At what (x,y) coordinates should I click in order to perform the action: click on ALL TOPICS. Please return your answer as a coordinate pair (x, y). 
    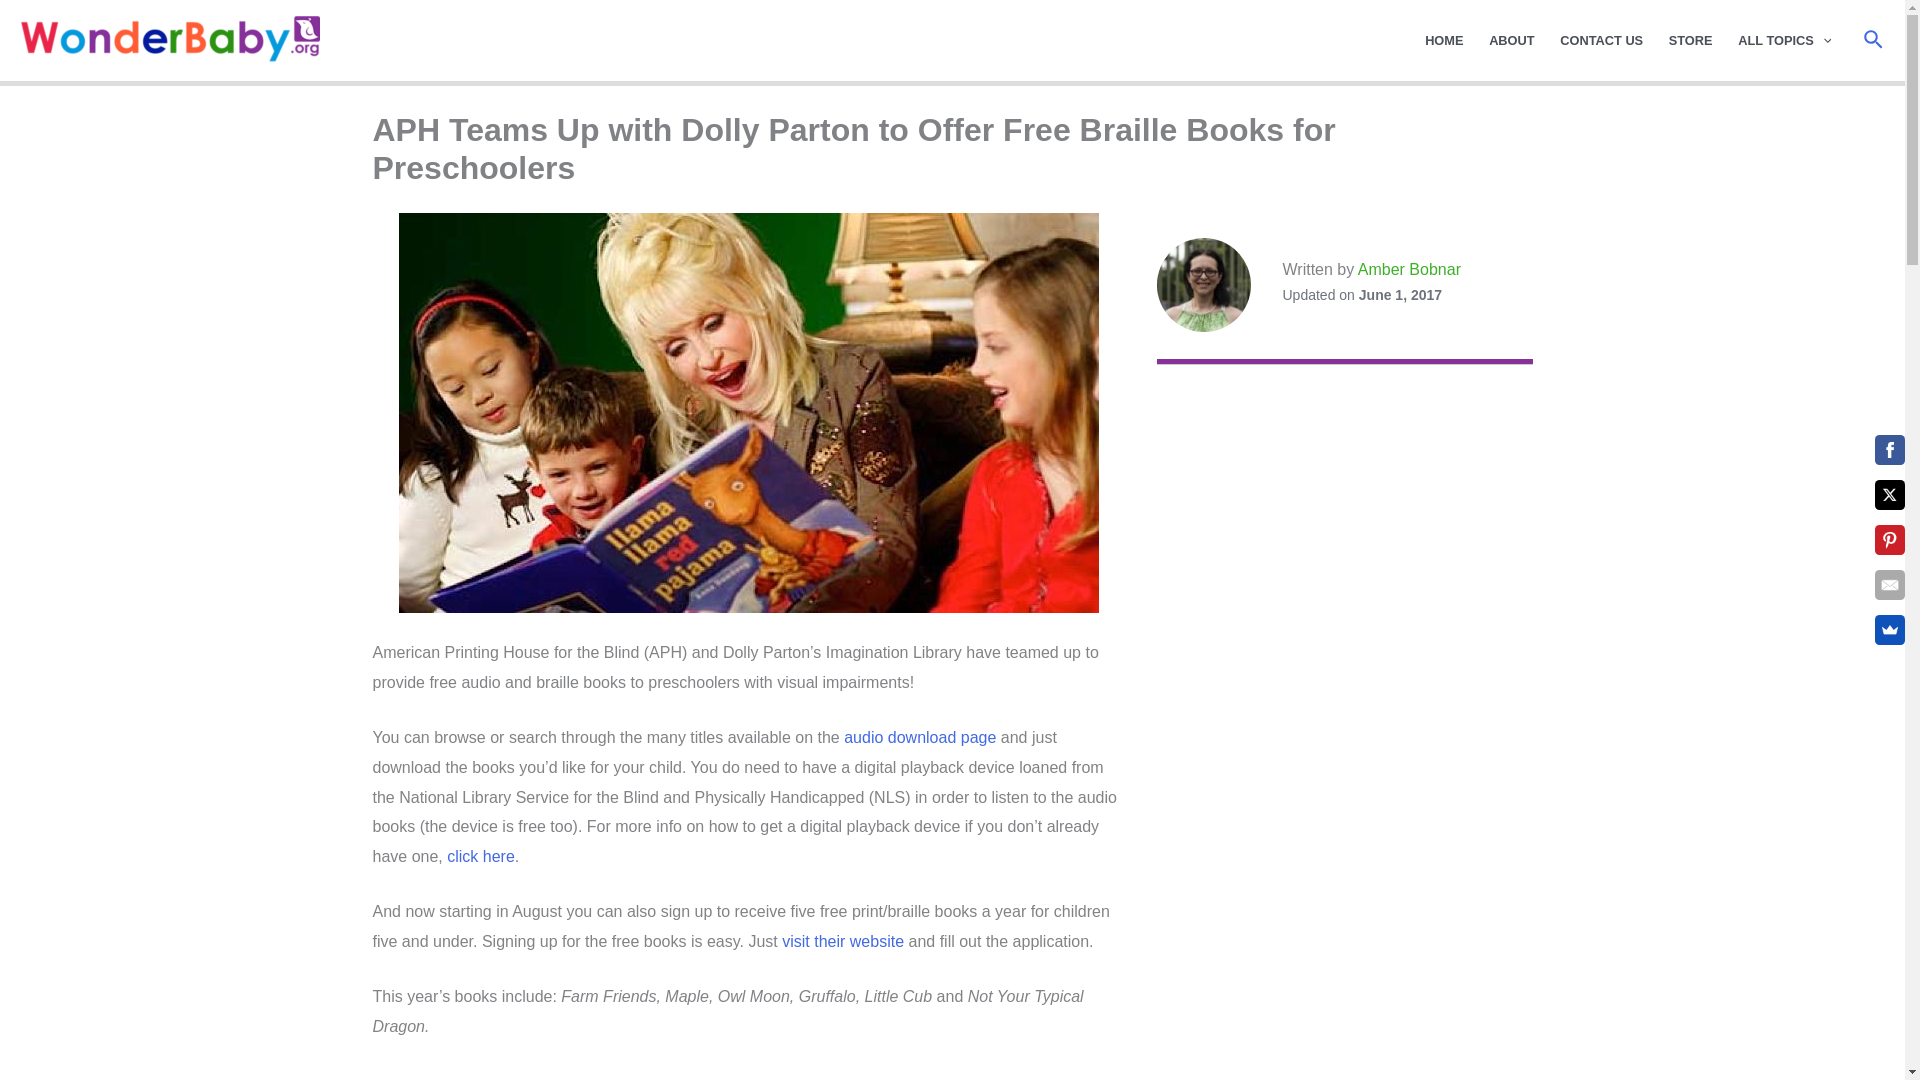
    Looking at the image, I should click on (1784, 40).